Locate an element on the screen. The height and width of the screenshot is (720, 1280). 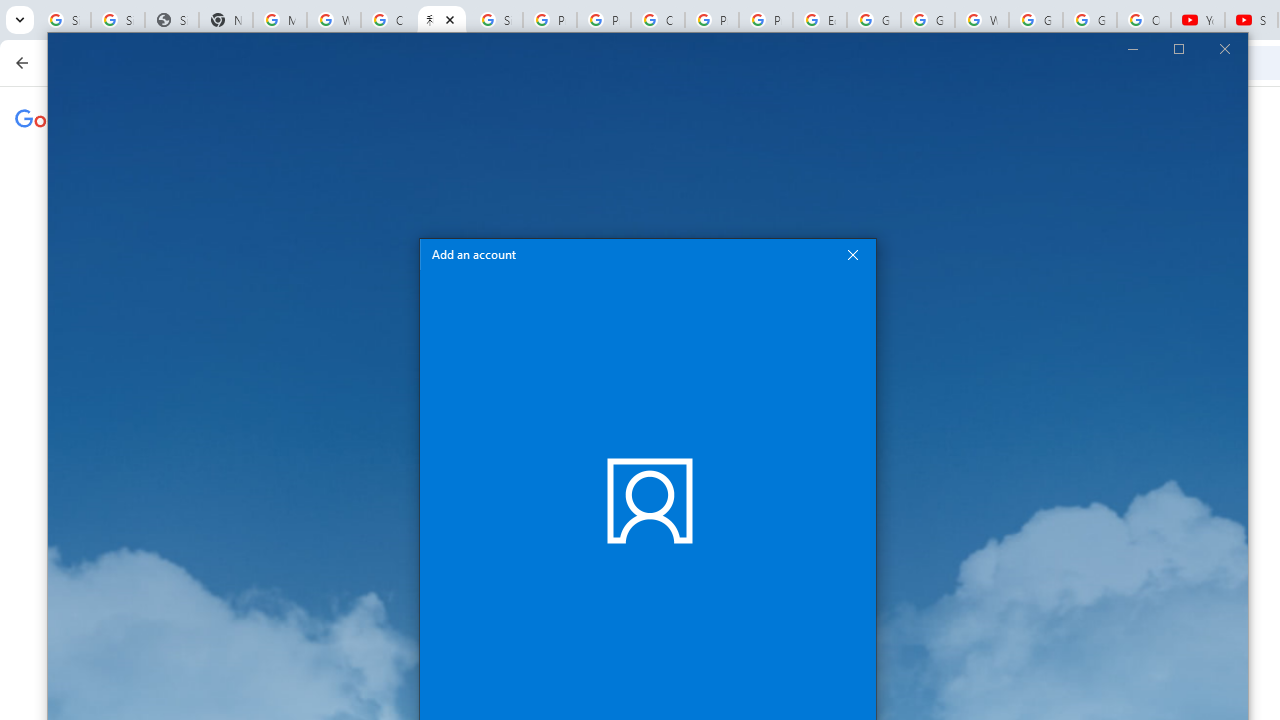
Close Add an account is located at coordinates (852, 254).